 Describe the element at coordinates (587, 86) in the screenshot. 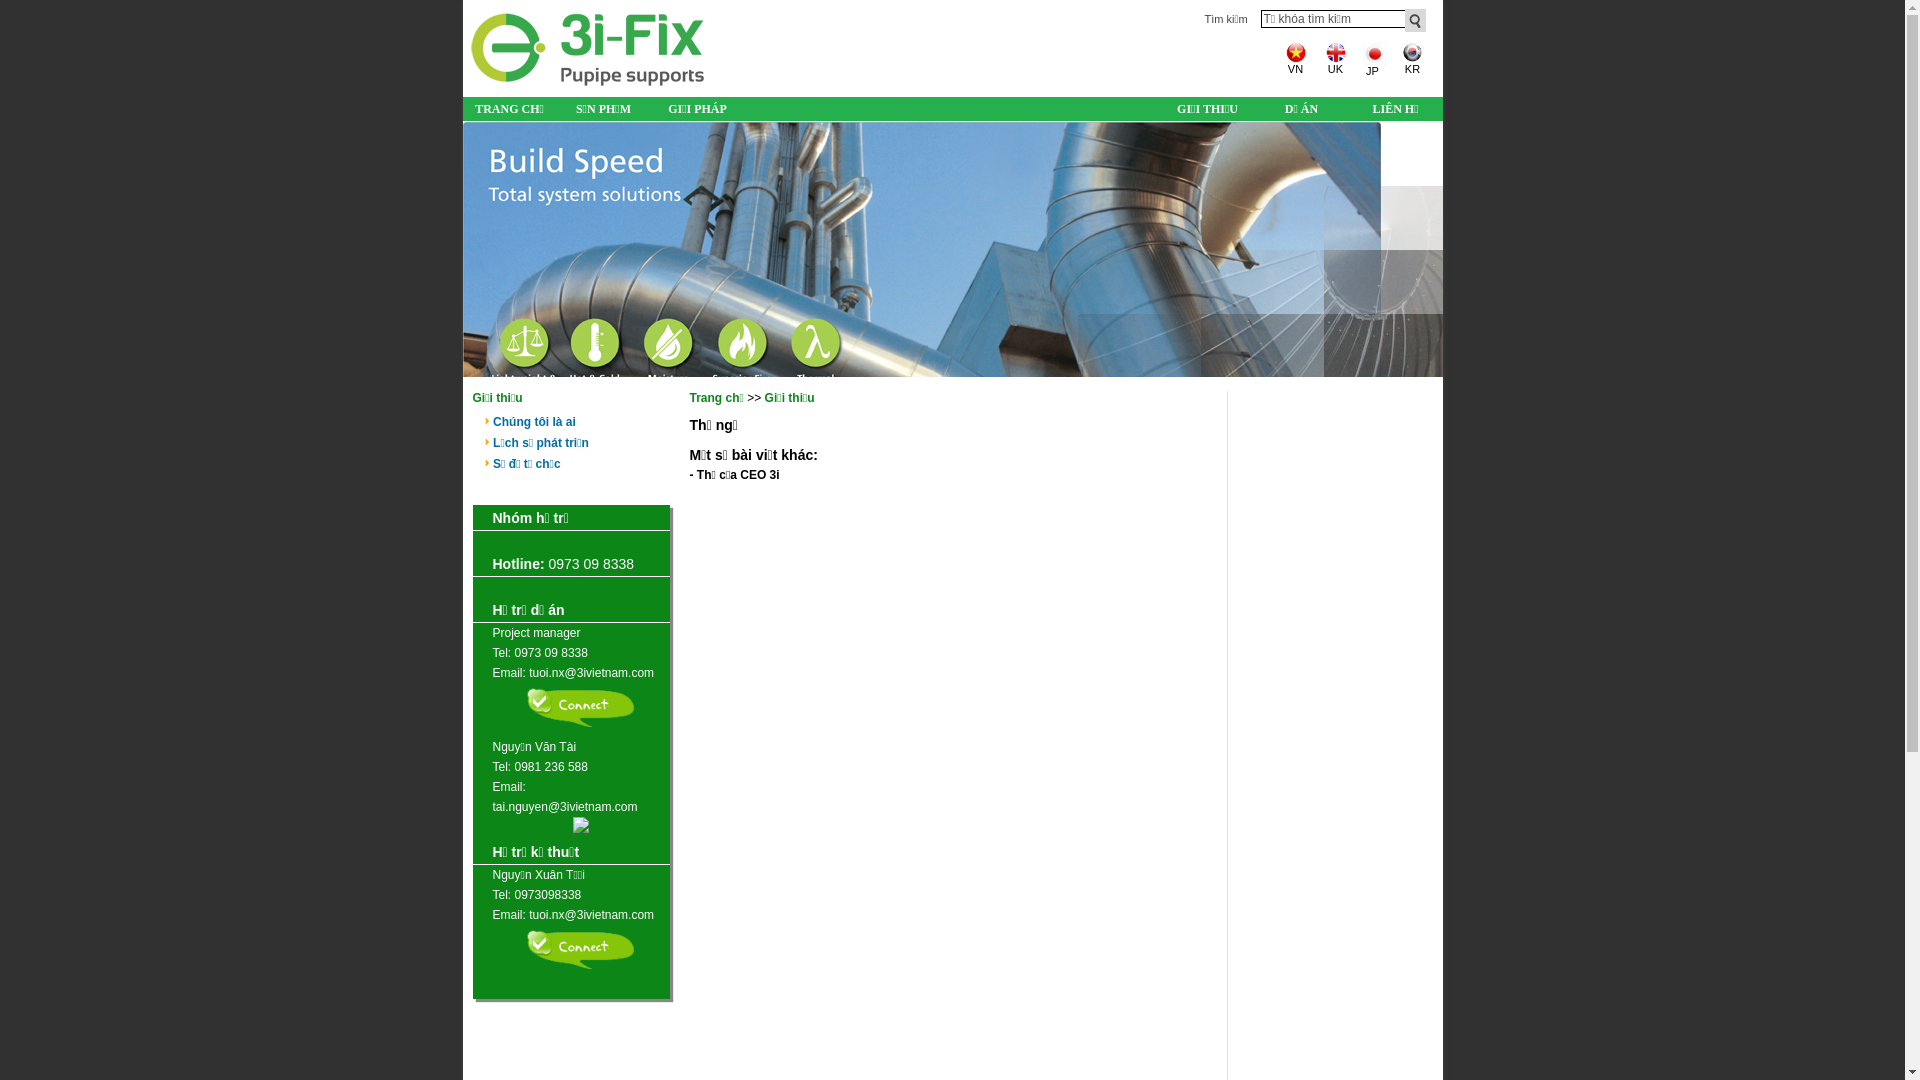

I see `logo chinh thuc` at that location.